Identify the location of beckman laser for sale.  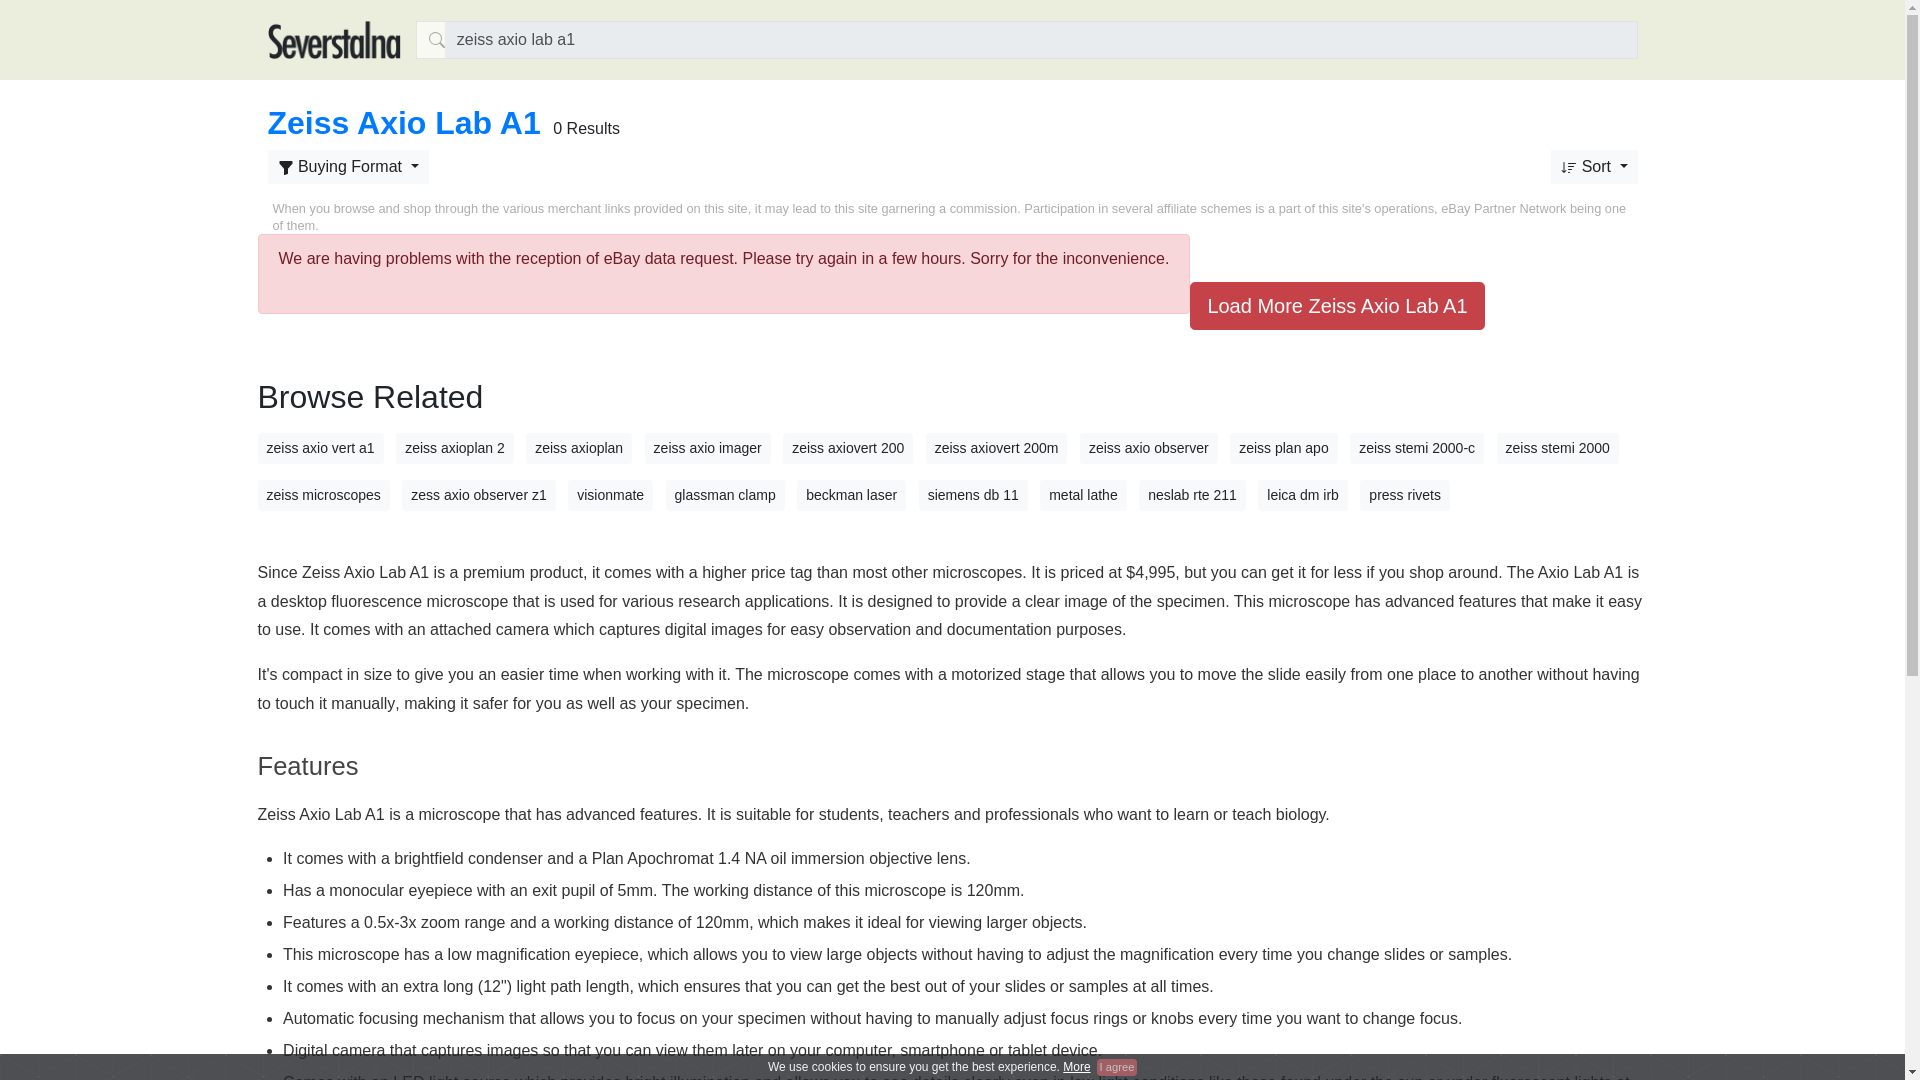
(851, 494).